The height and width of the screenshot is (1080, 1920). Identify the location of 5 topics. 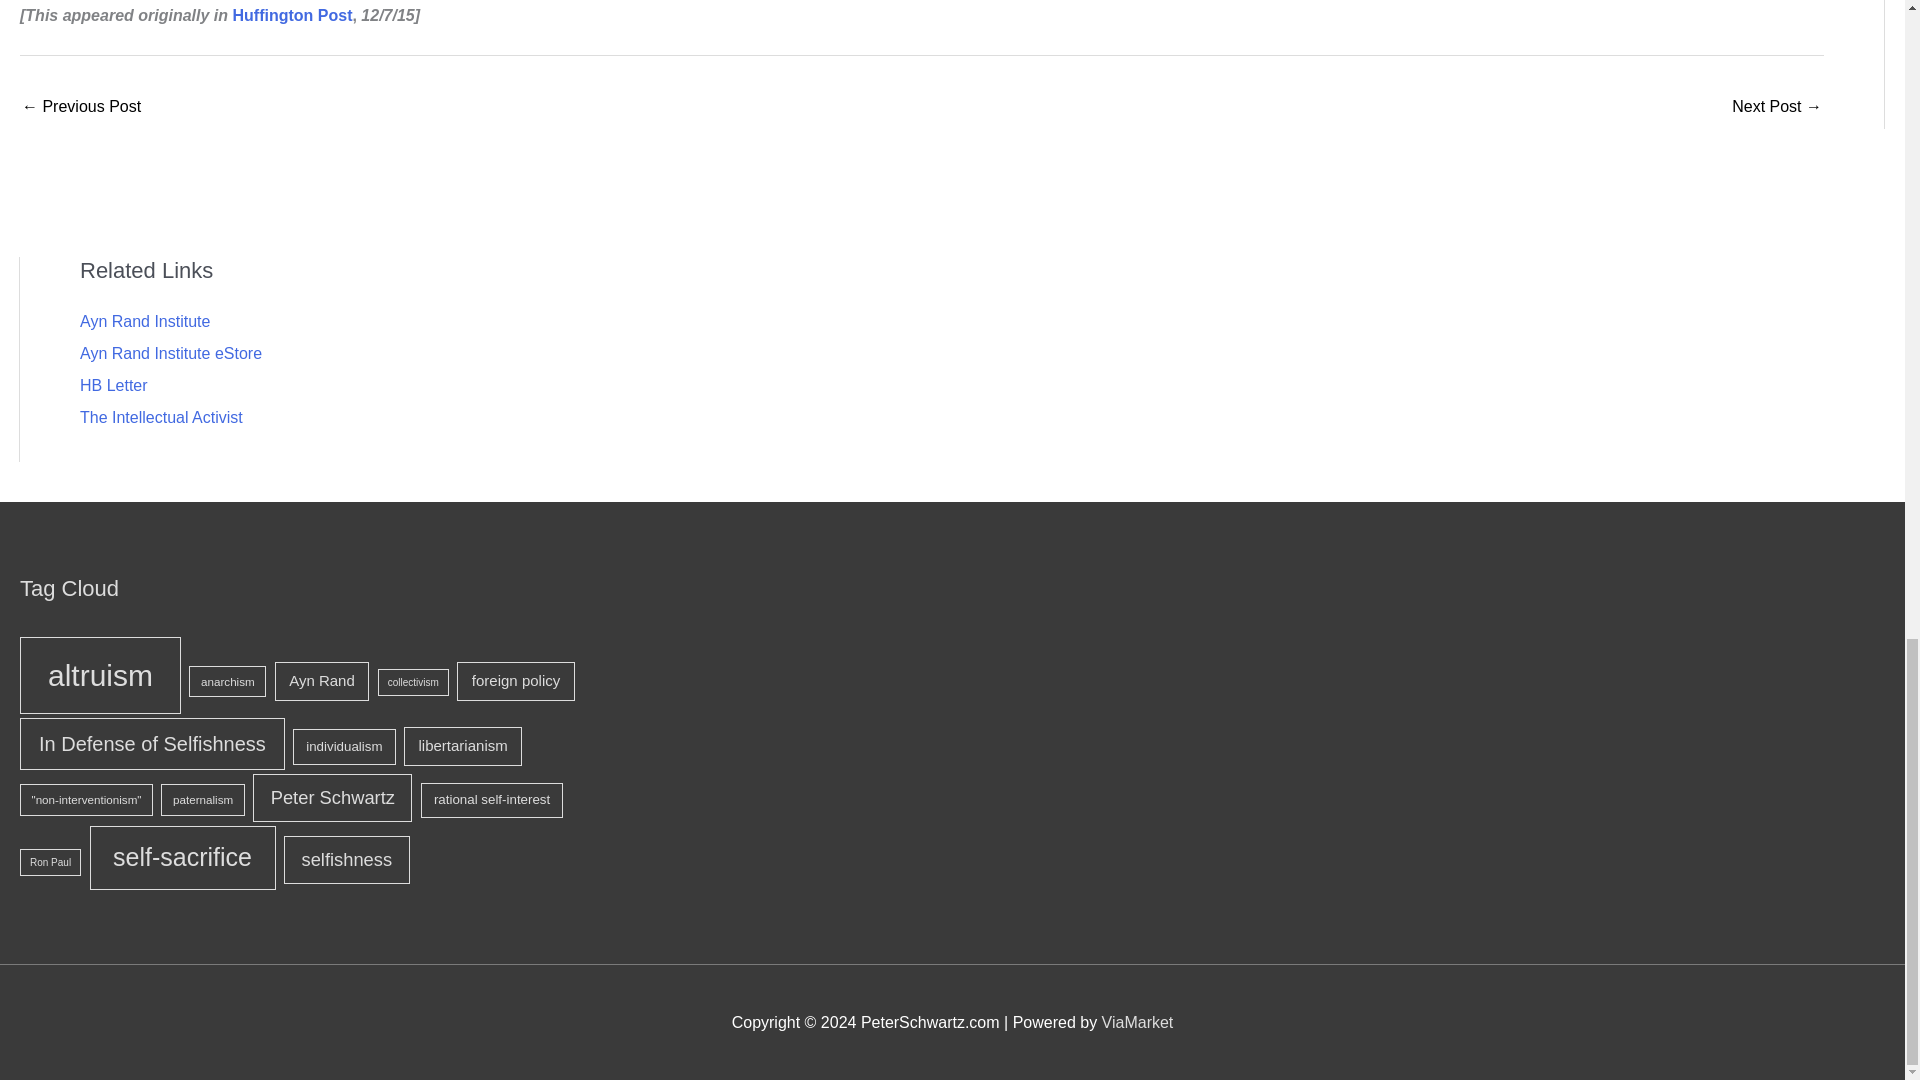
(86, 800).